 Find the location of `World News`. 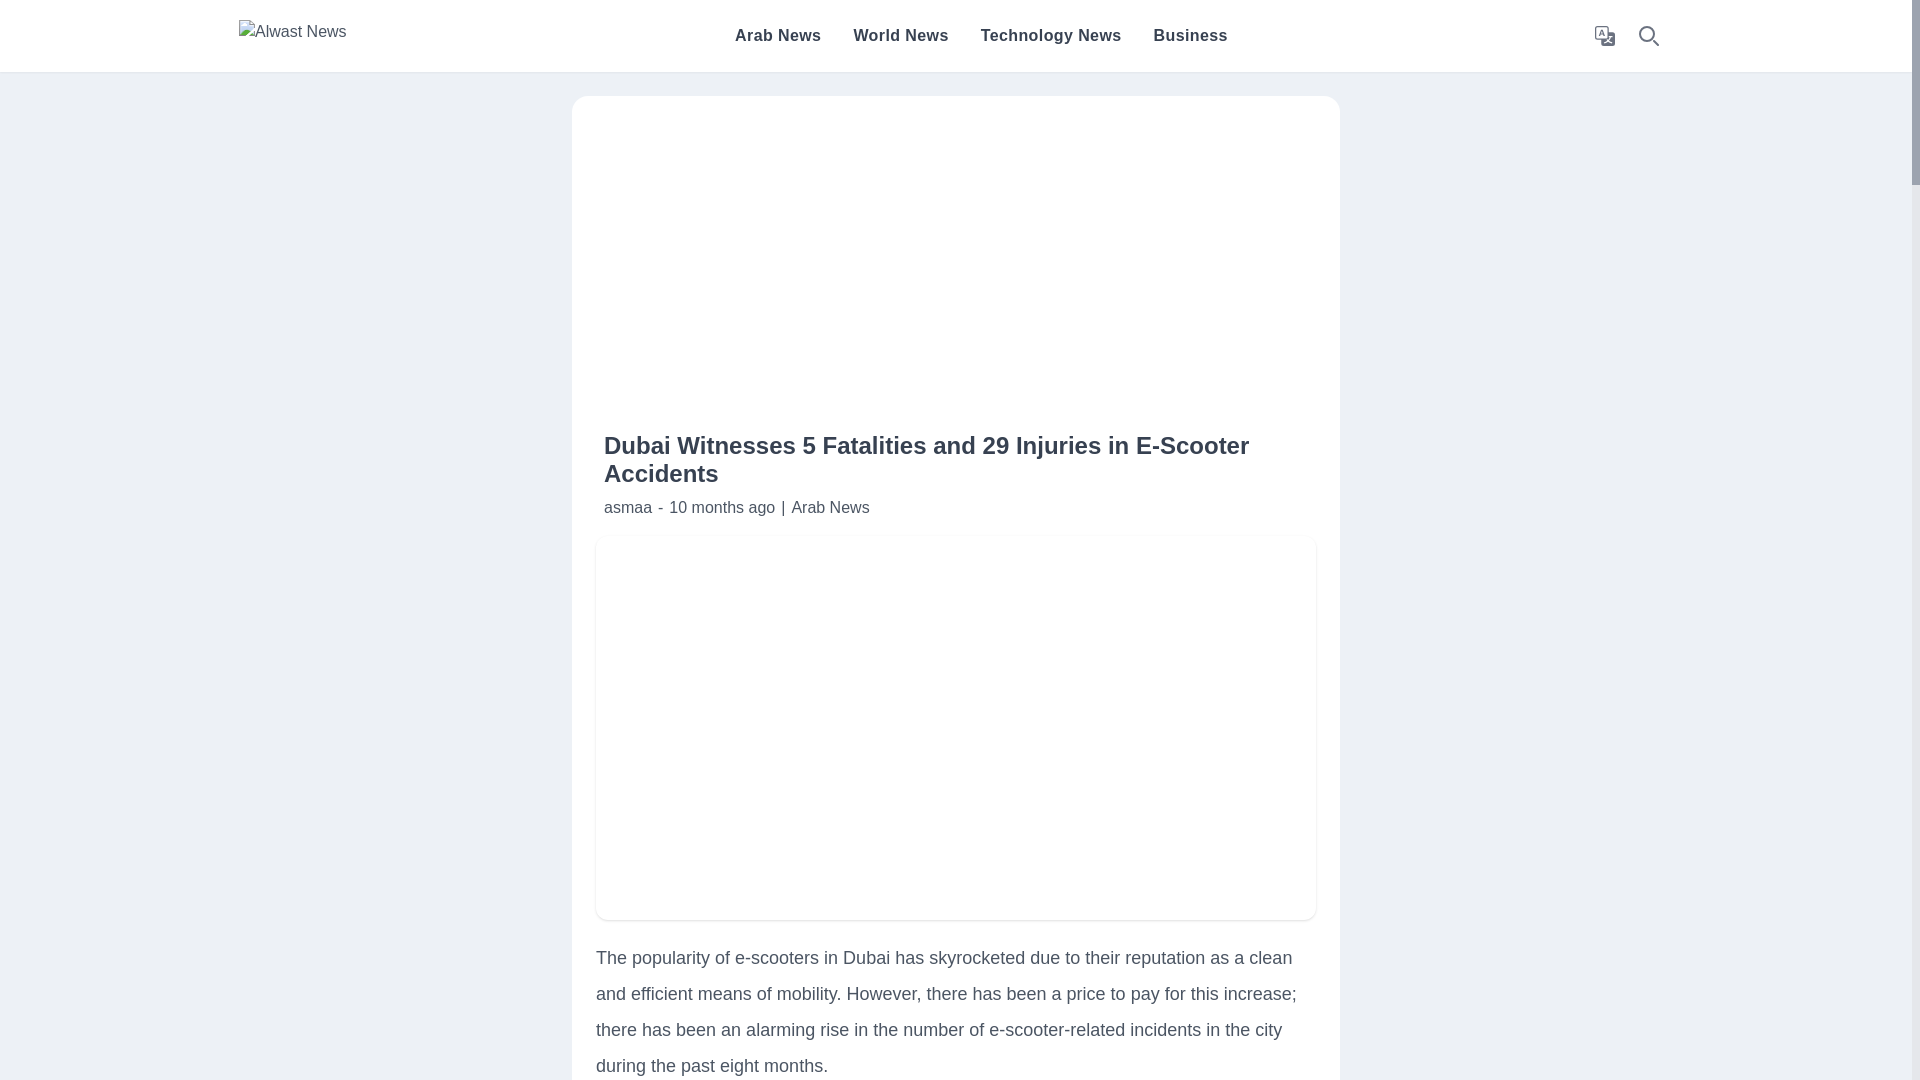

World News is located at coordinates (900, 35).